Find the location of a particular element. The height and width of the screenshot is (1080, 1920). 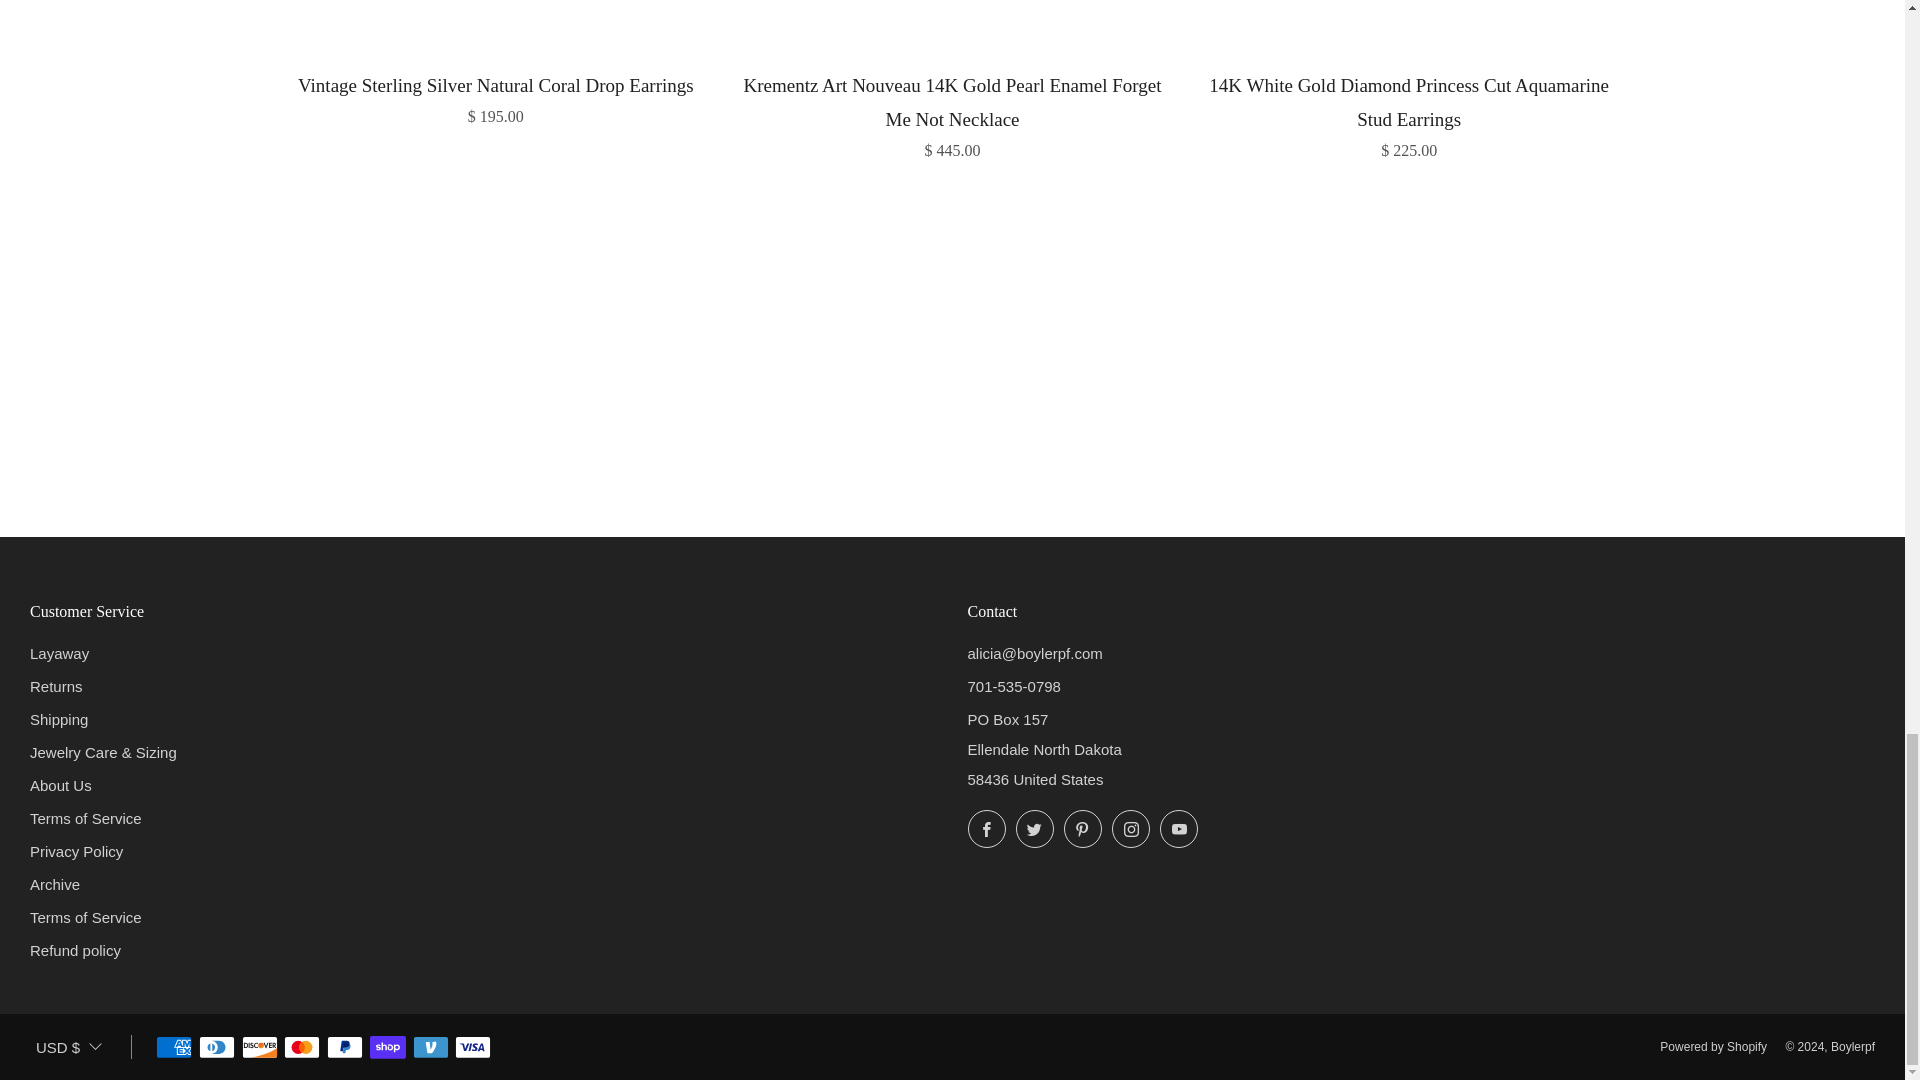

Vintage Sterling Silver Natural Coral Drop Earrings is located at coordinates (496, 97).